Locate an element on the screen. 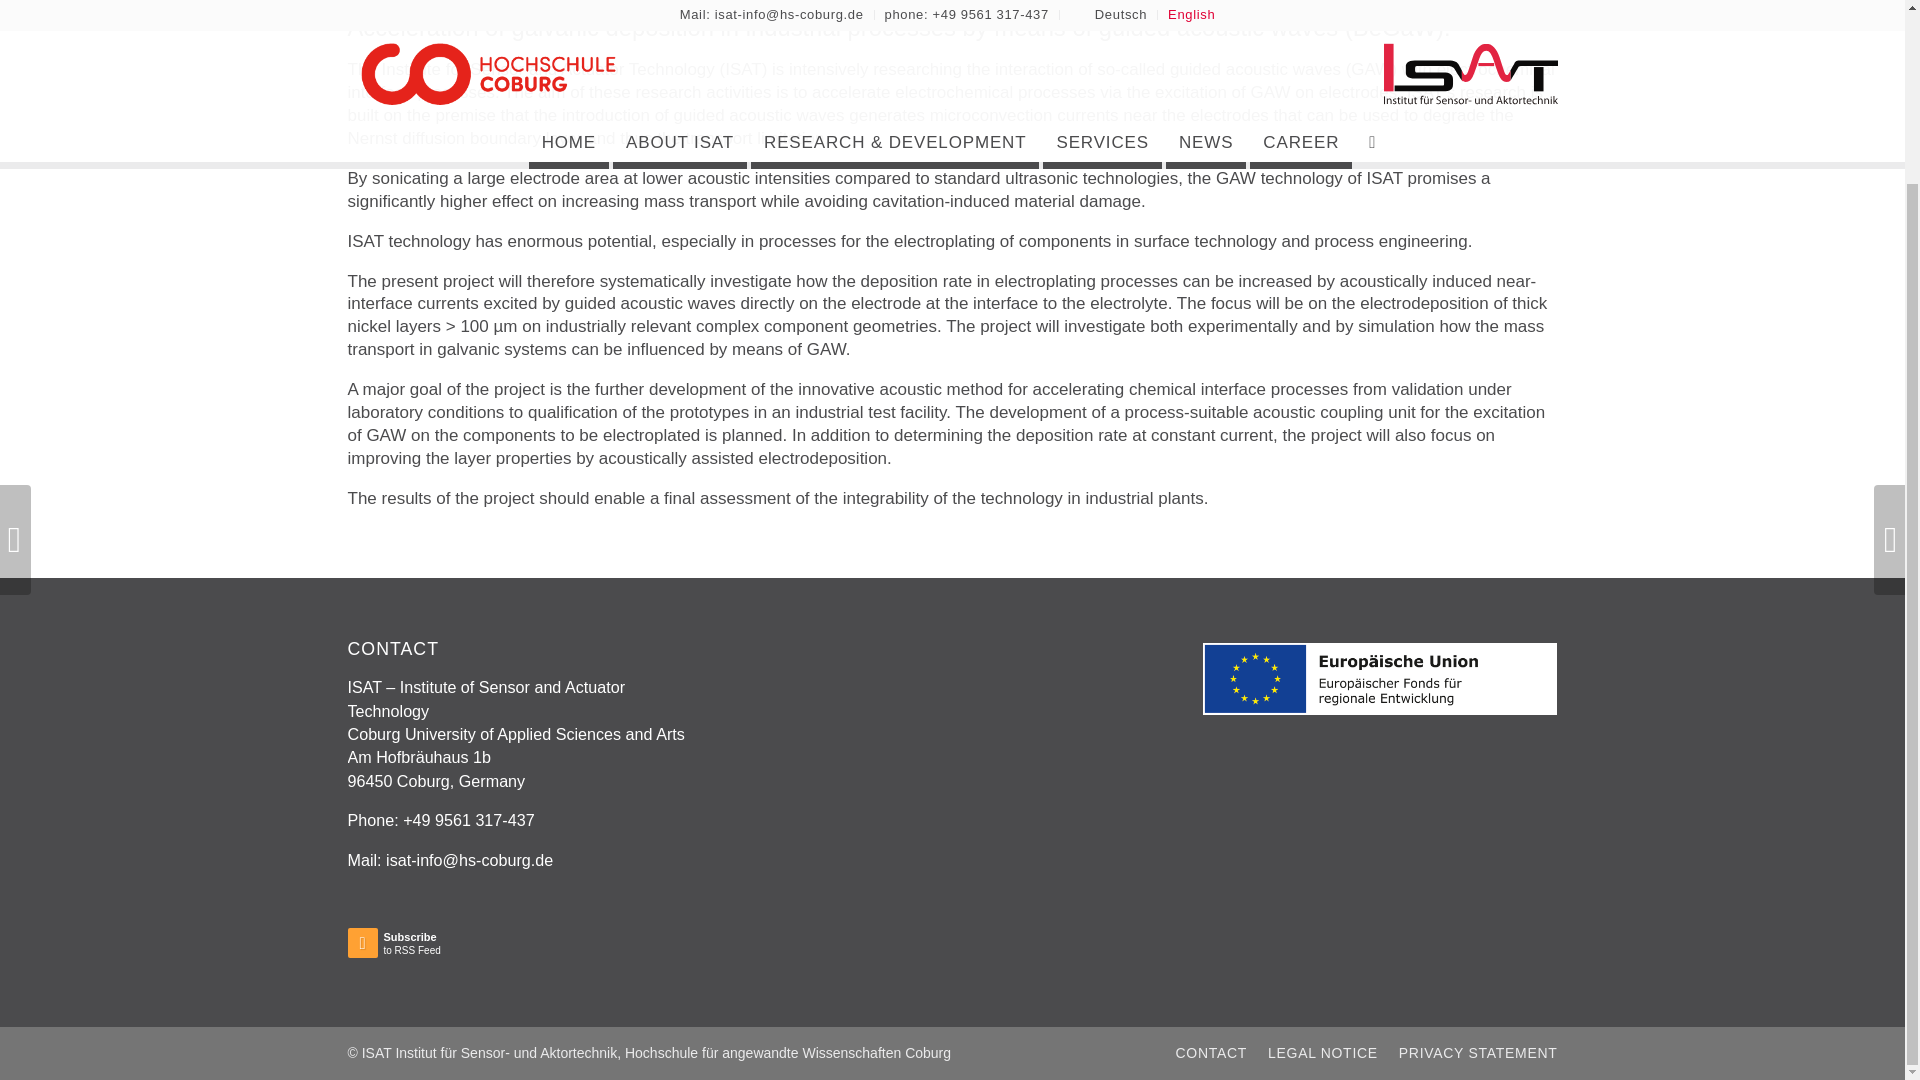  CONTACT is located at coordinates (1322, 1052).